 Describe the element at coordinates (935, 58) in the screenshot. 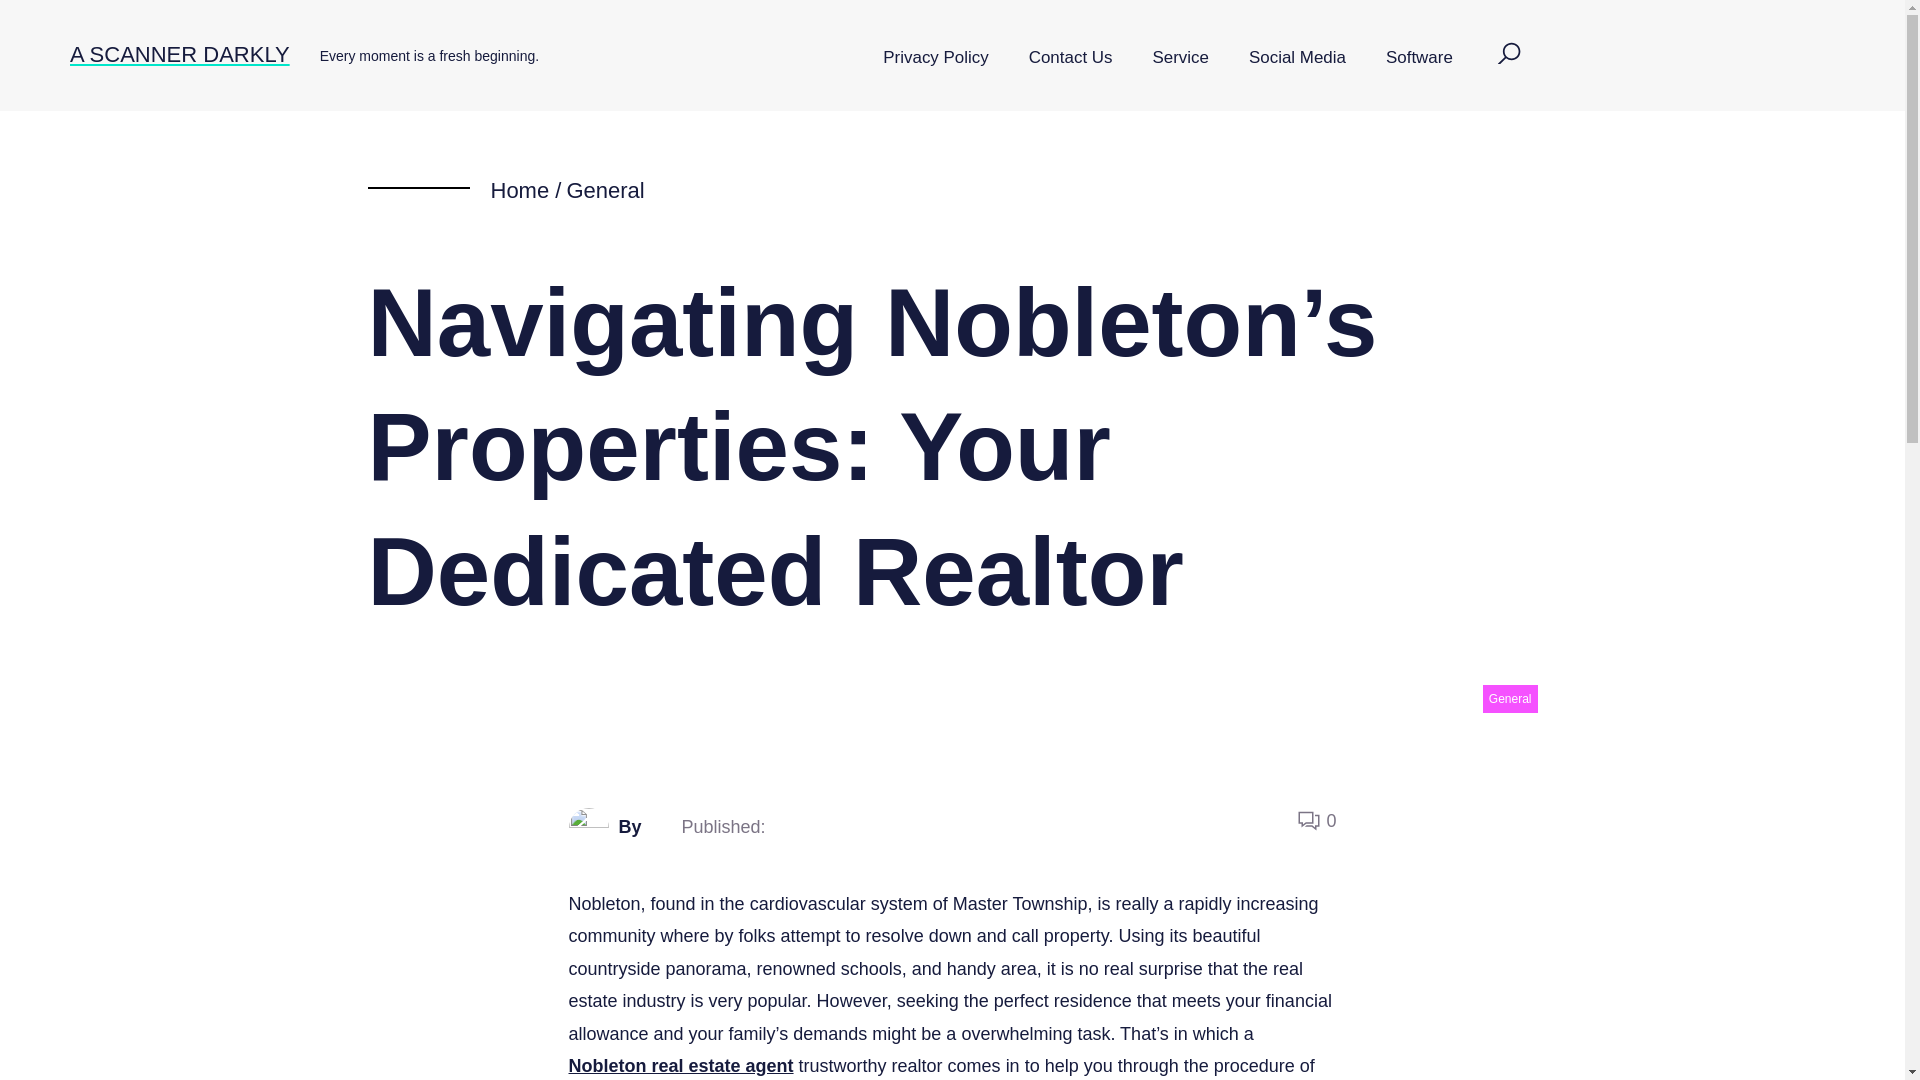

I see `Privacy Policy` at that location.